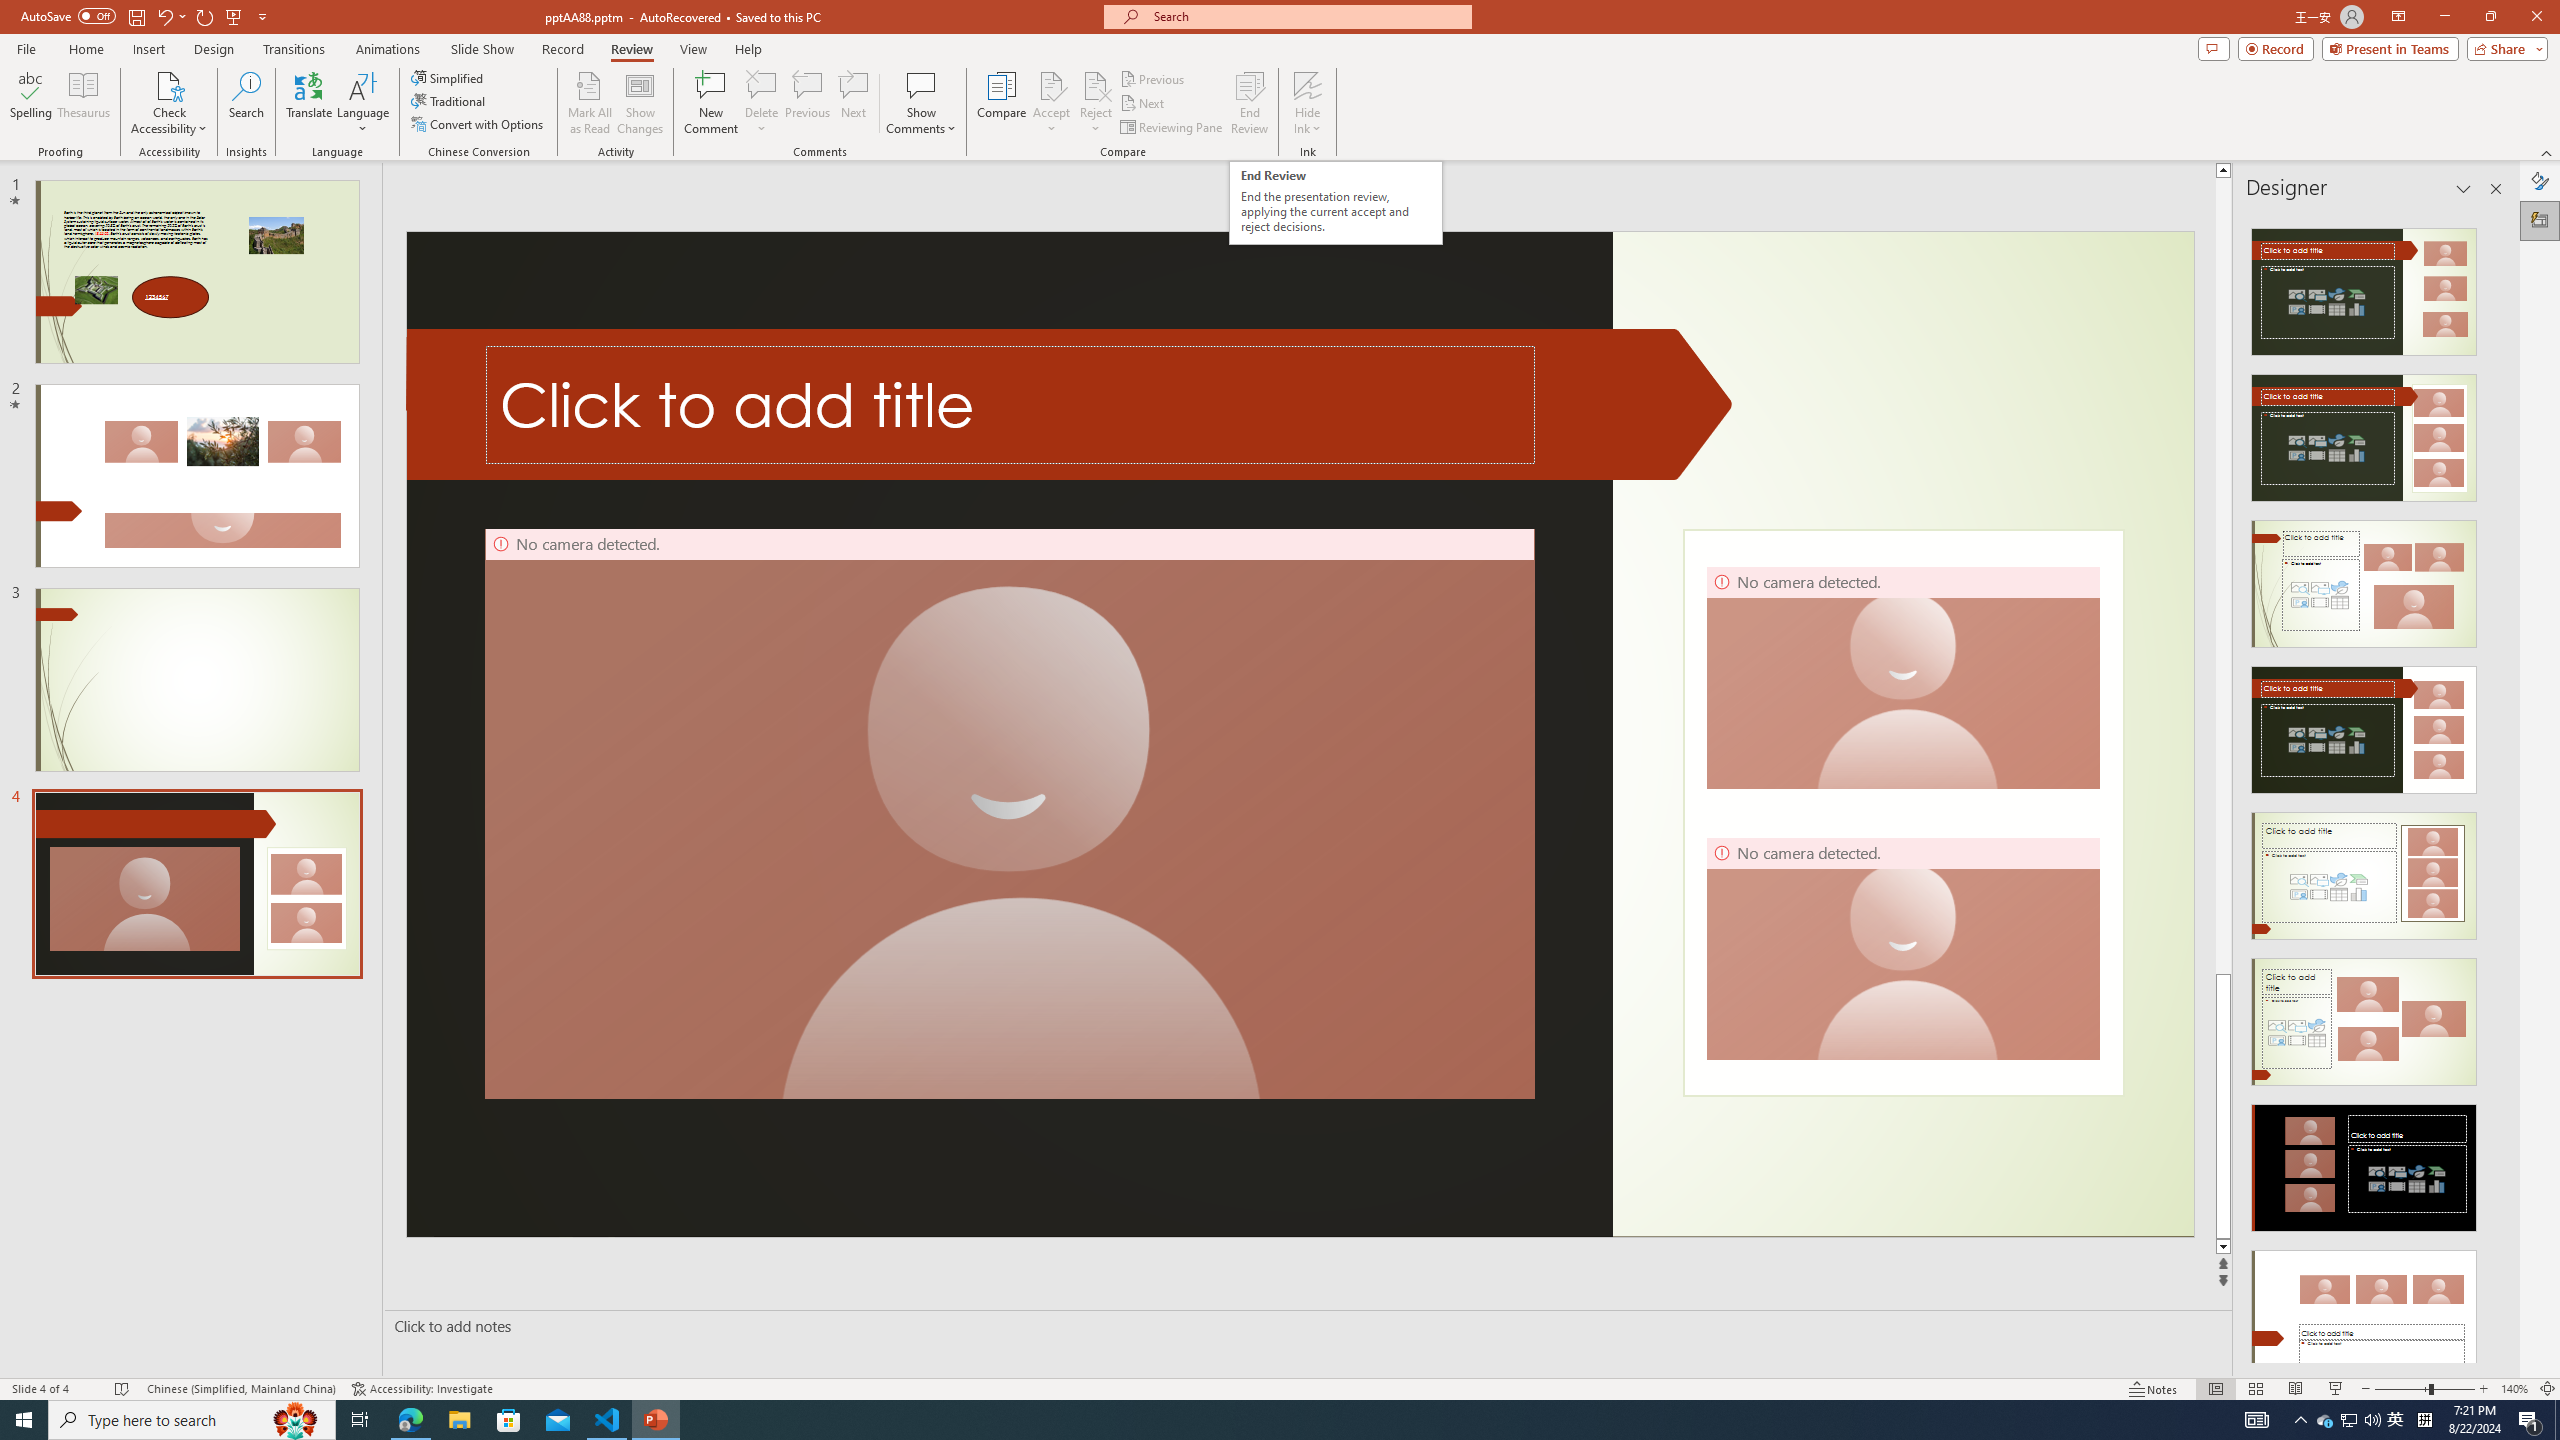 The height and width of the screenshot is (1440, 2560). Describe the element at coordinates (1002, 103) in the screenshot. I see `Compare` at that location.